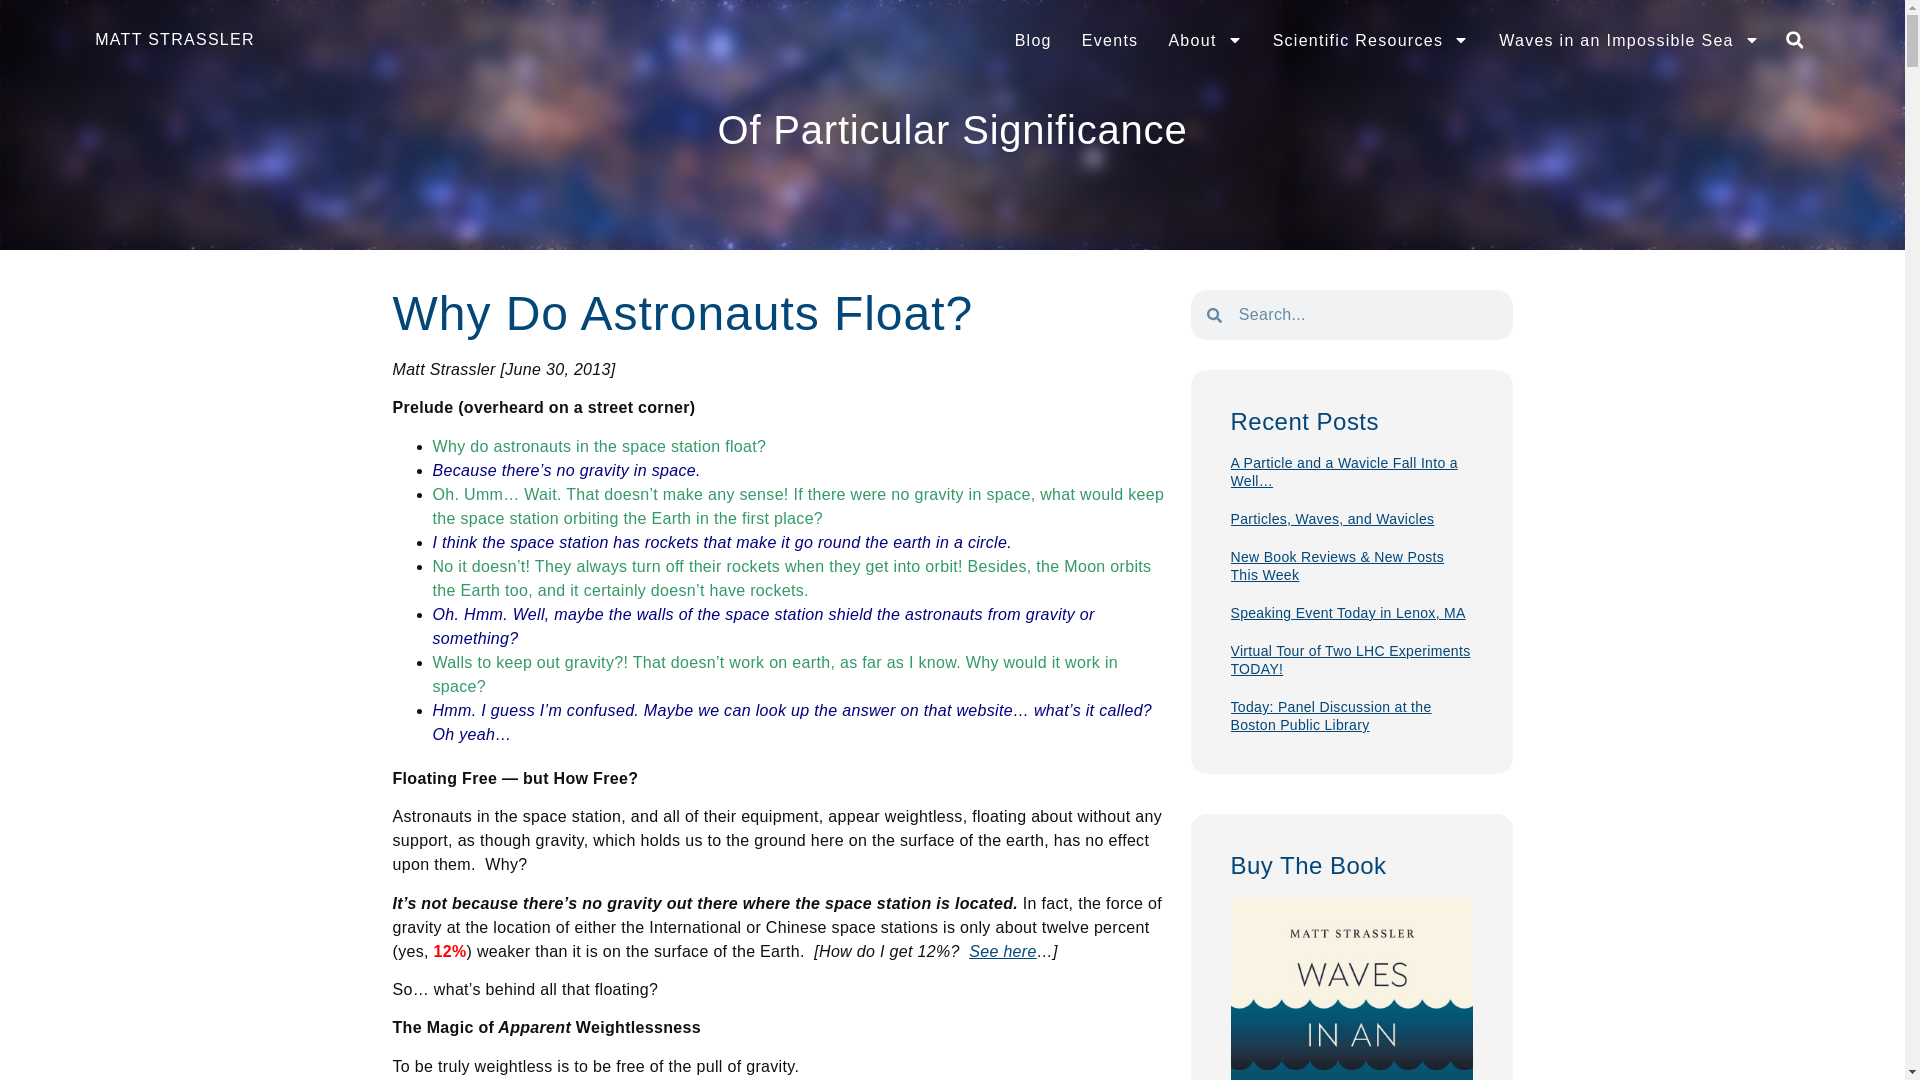 The width and height of the screenshot is (1920, 1080). What do you see at coordinates (1204, 40) in the screenshot?
I see `About` at bounding box center [1204, 40].